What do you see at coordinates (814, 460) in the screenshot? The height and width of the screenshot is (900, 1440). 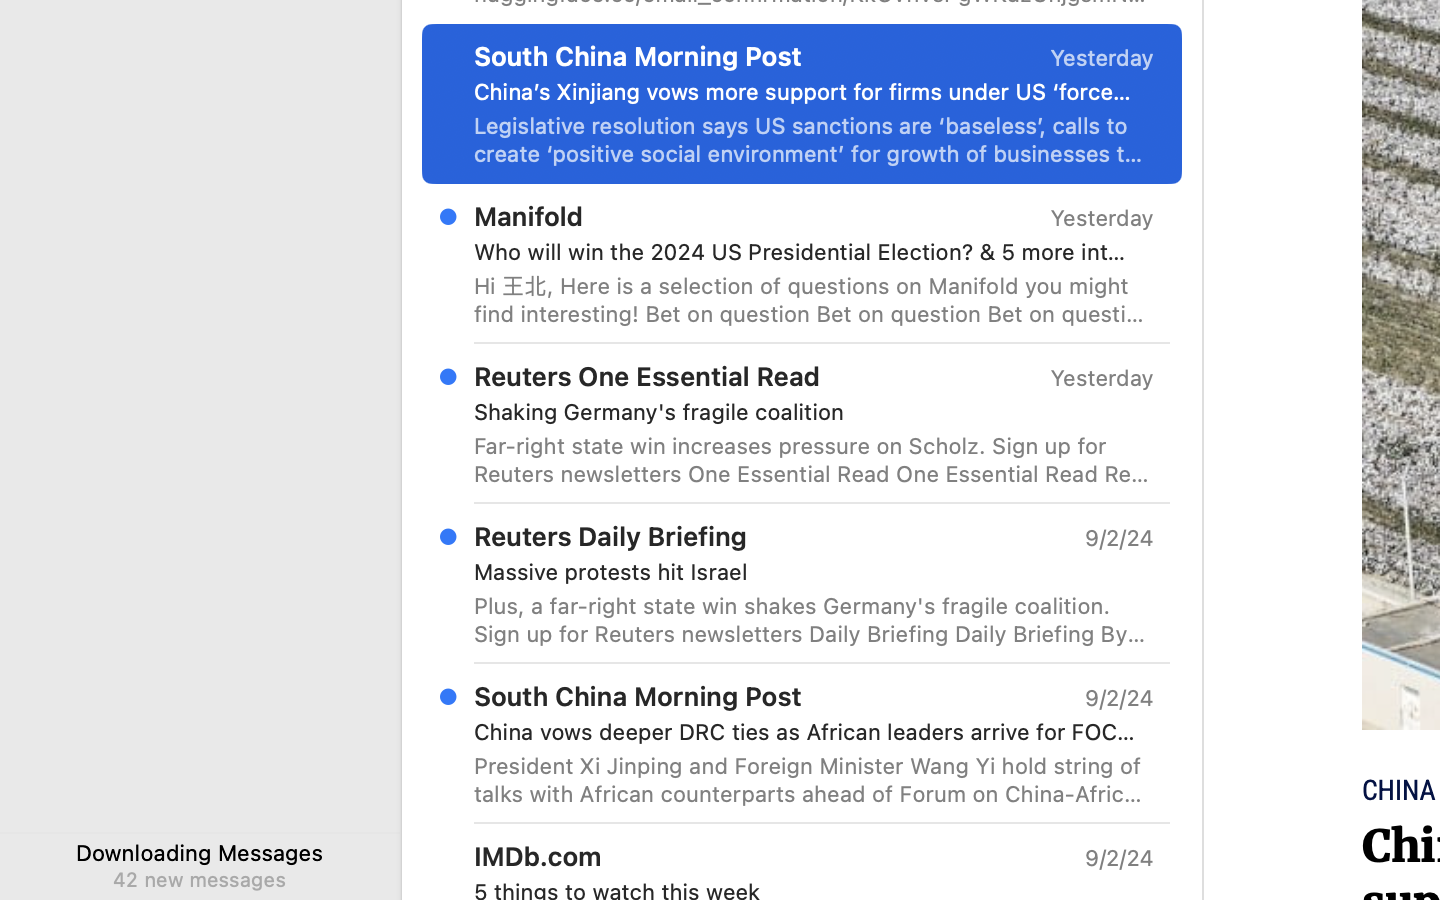 I see `Far-right state win increases pressure on Scholz. Sign up for Reuters newsletters One Essential Read One Essential Read Recommended by Edson Caldas, Newsletter Editor Pressure mounts on Scholz Right-wing Alternative for Germany top candidate Bjoern Hoecke on the day of the Thuringia state election. REUTERS/Wolfgang Rattay The Alternative for Germany is on track to become the first far-right party to win a regional election in Germany since World War Two, dealing a blow to parties in Chancellor Olaf Scholz's government. The results are likely to aggravate instability in an already fractious ruling coalition, Chief Correspondent Sarah Marsh reports. The German government's faltering authority could also complicate European policy when the bloc's other major power France is still struggling to form a government. Read the full article Sponsors are not involved in the creation of newsletters or other Reuters news content. Advertise in this newsletter or on Reuters.com Reuters One Essential R` at bounding box center [814, 460].